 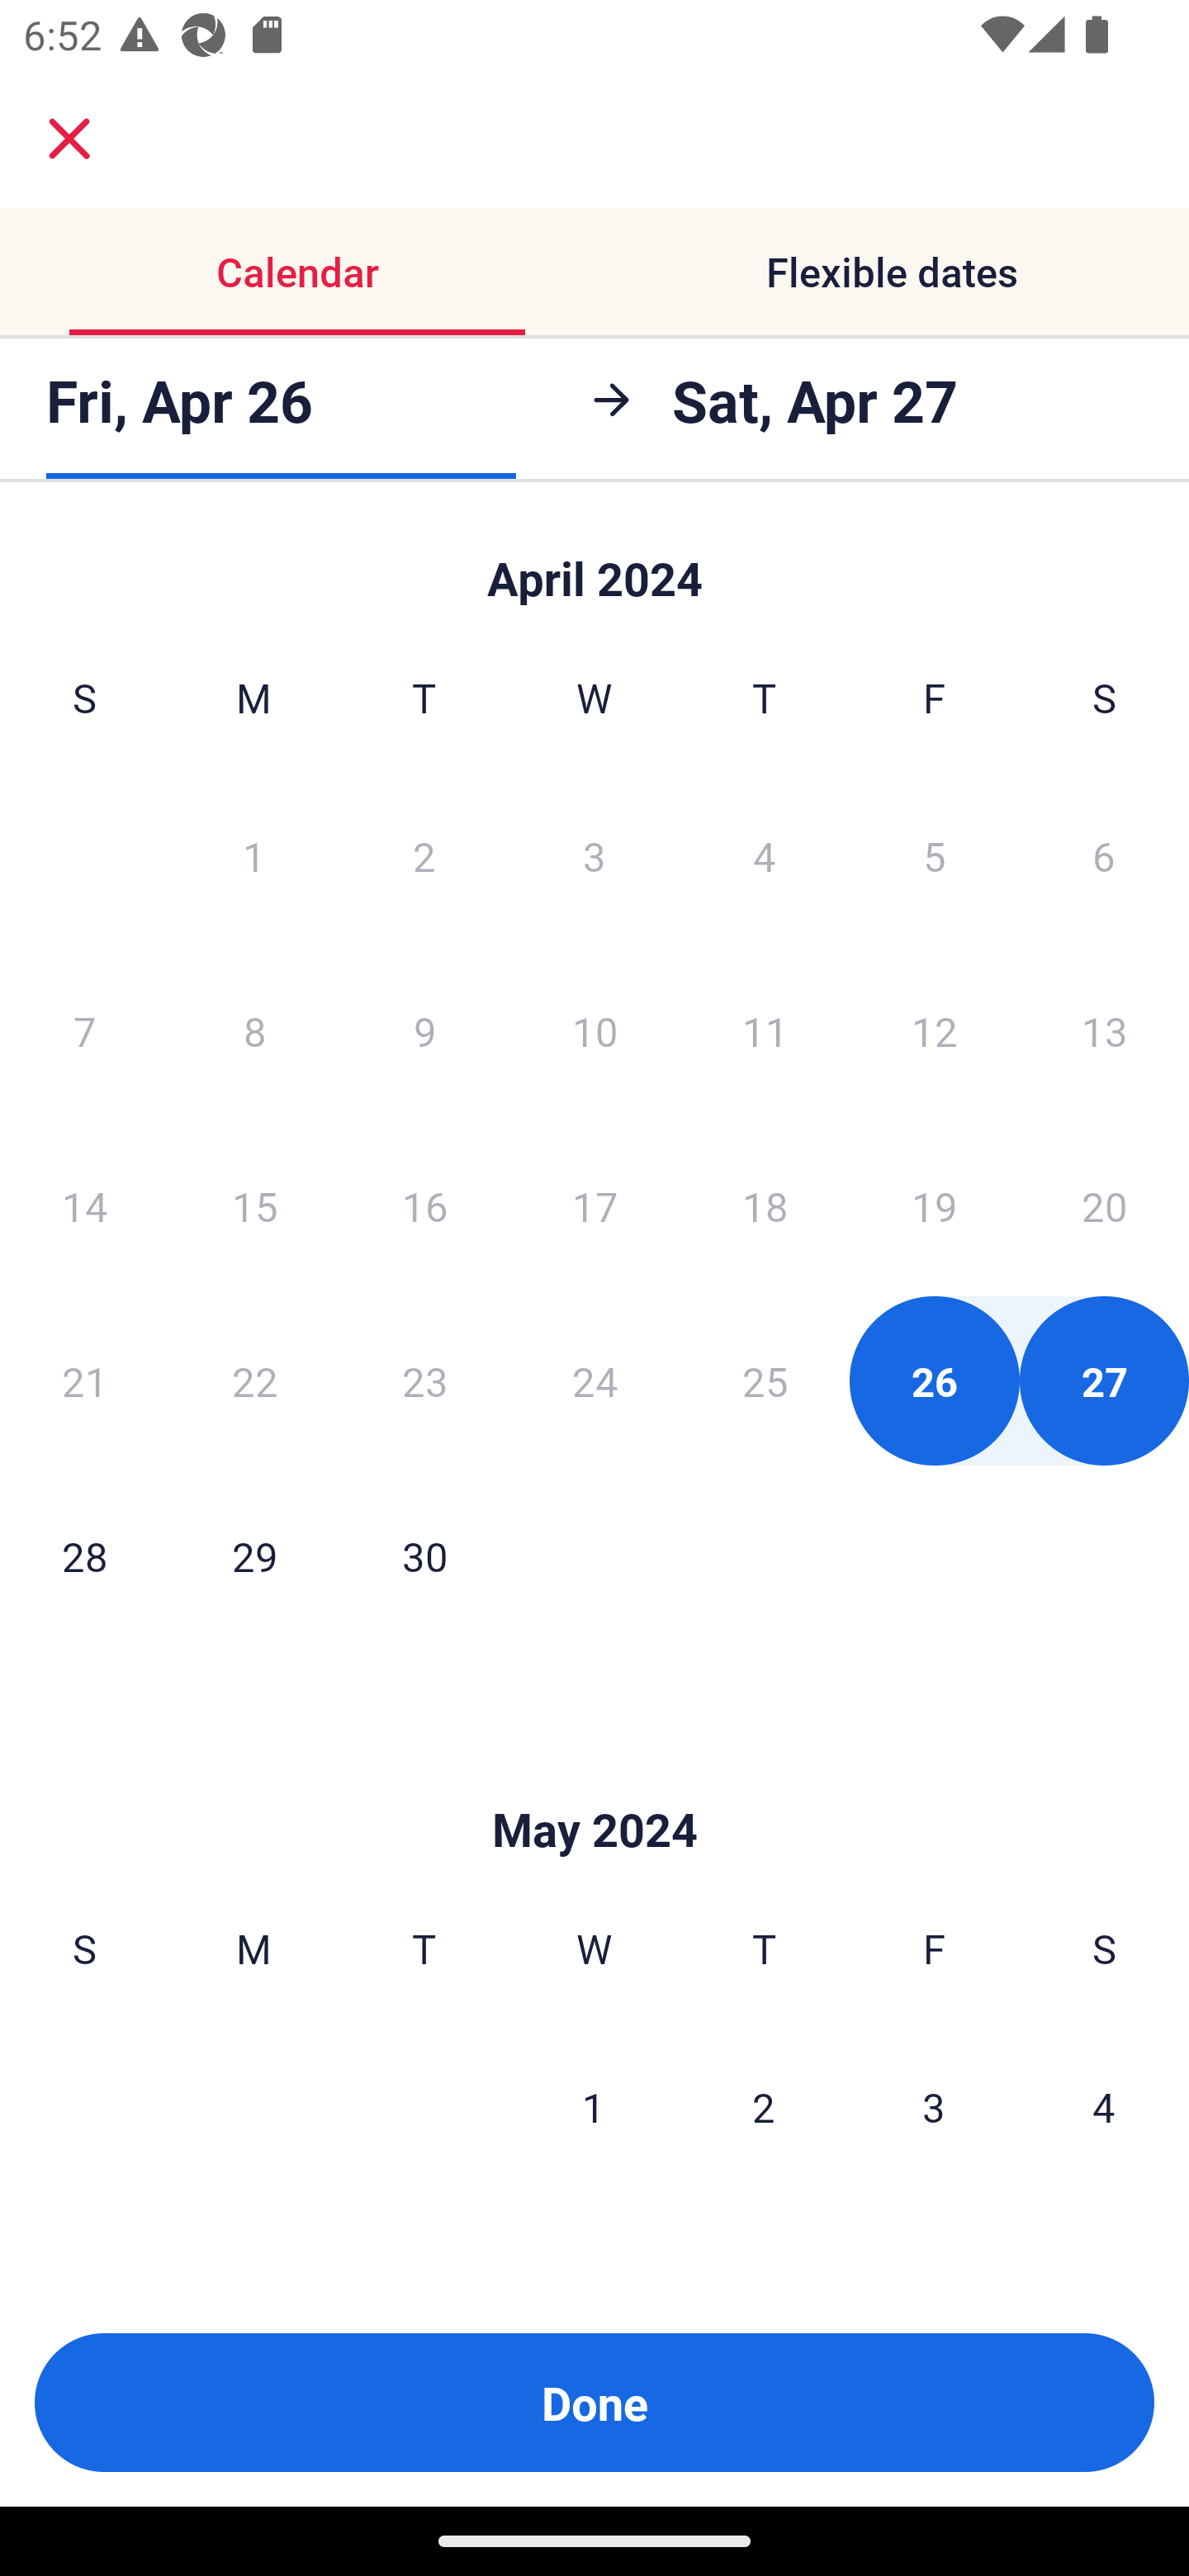 I want to click on 22 Monday, April 22, 2024, so click(x=254, y=1380).